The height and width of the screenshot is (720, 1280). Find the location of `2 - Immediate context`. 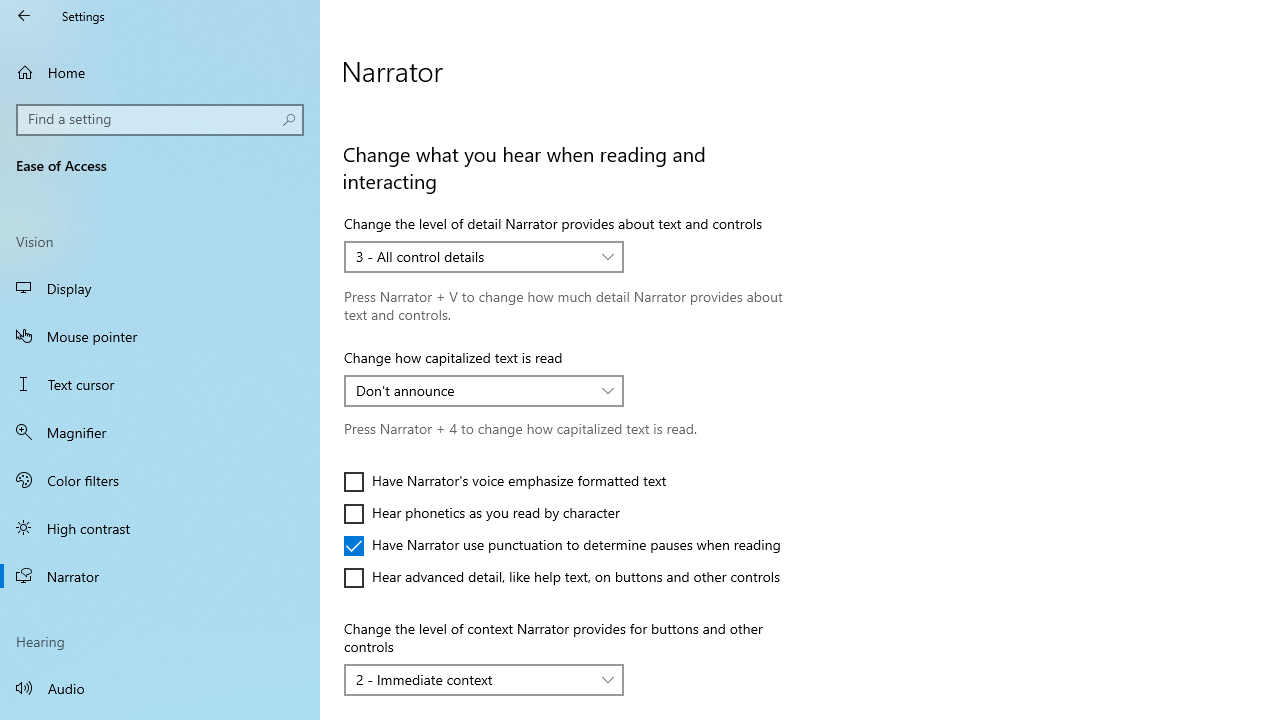

2 - Immediate context is located at coordinates (473, 680).